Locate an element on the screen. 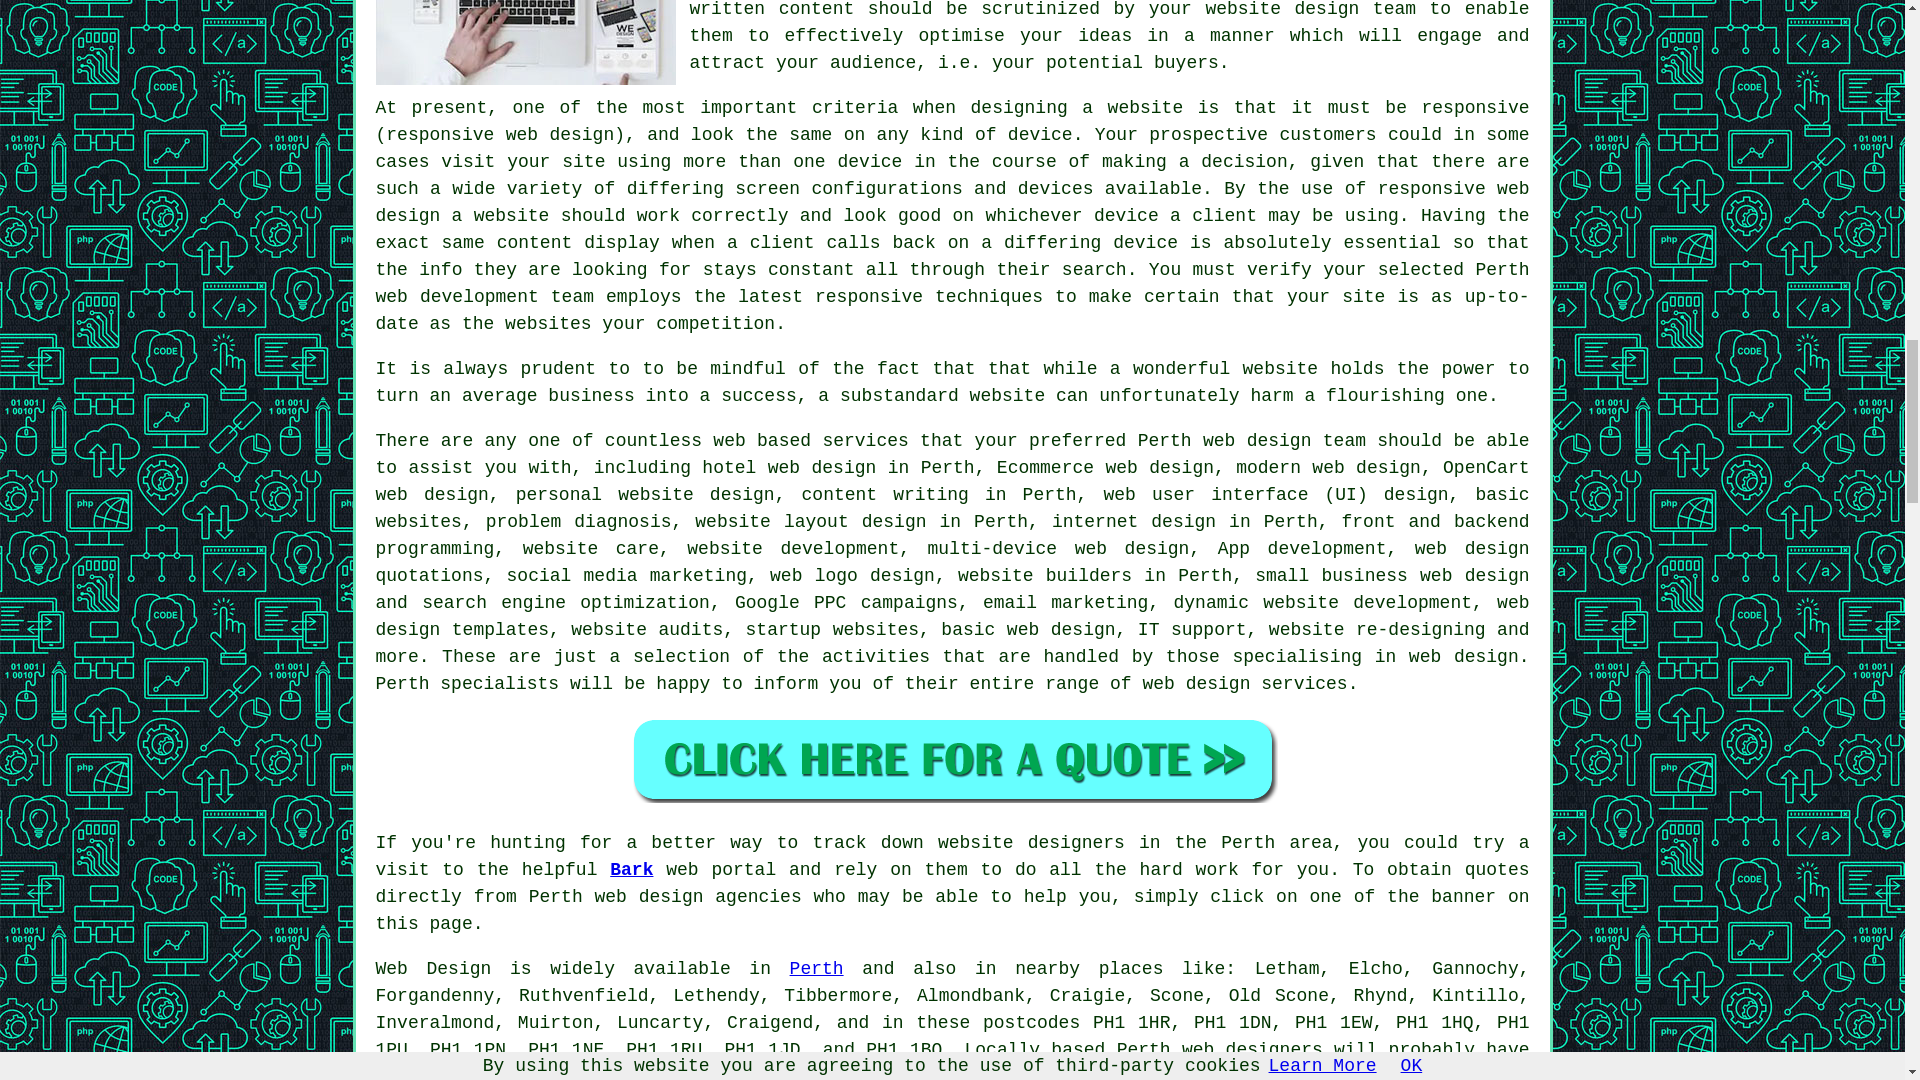  device is is located at coordinates (1162, 242).